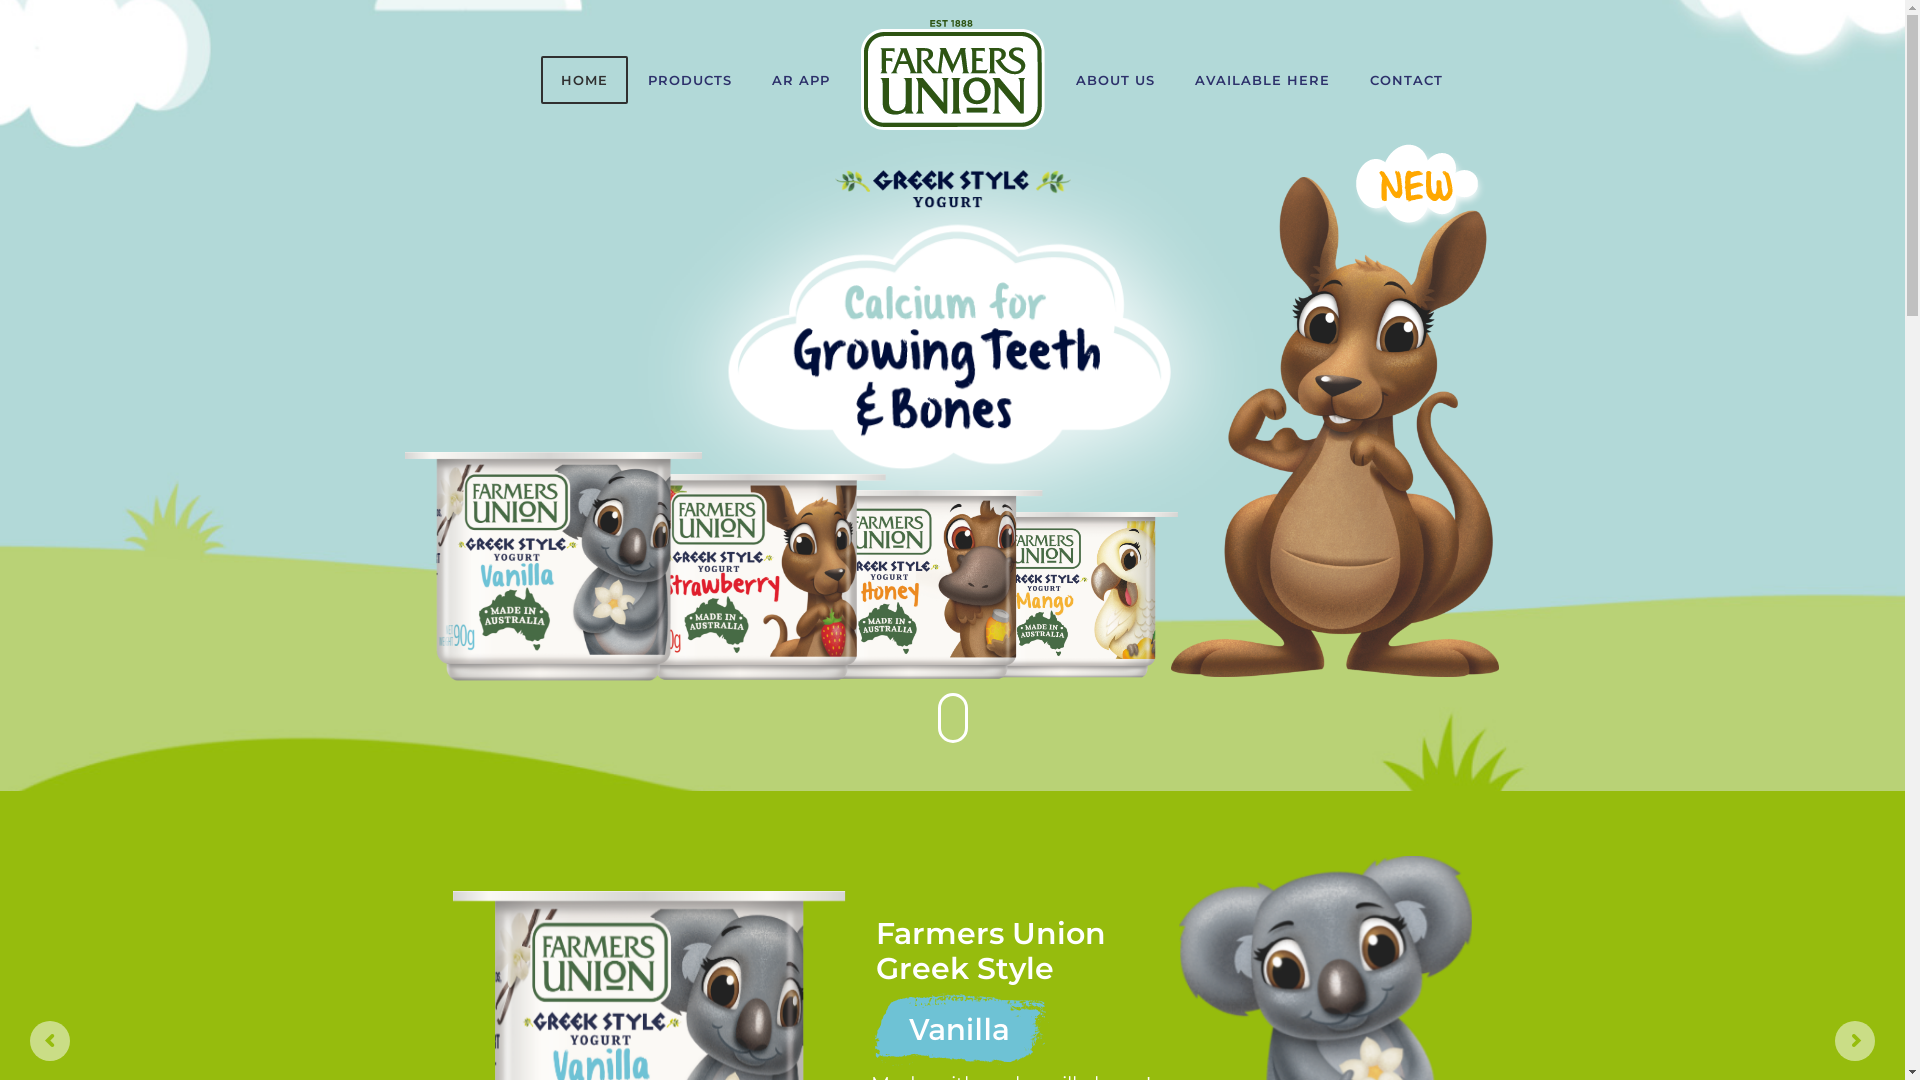  What do you see at coordinates (1262, 80) in the screenshot?
I see `AVAILABLE HERE` at bounding box center [1262, 80].